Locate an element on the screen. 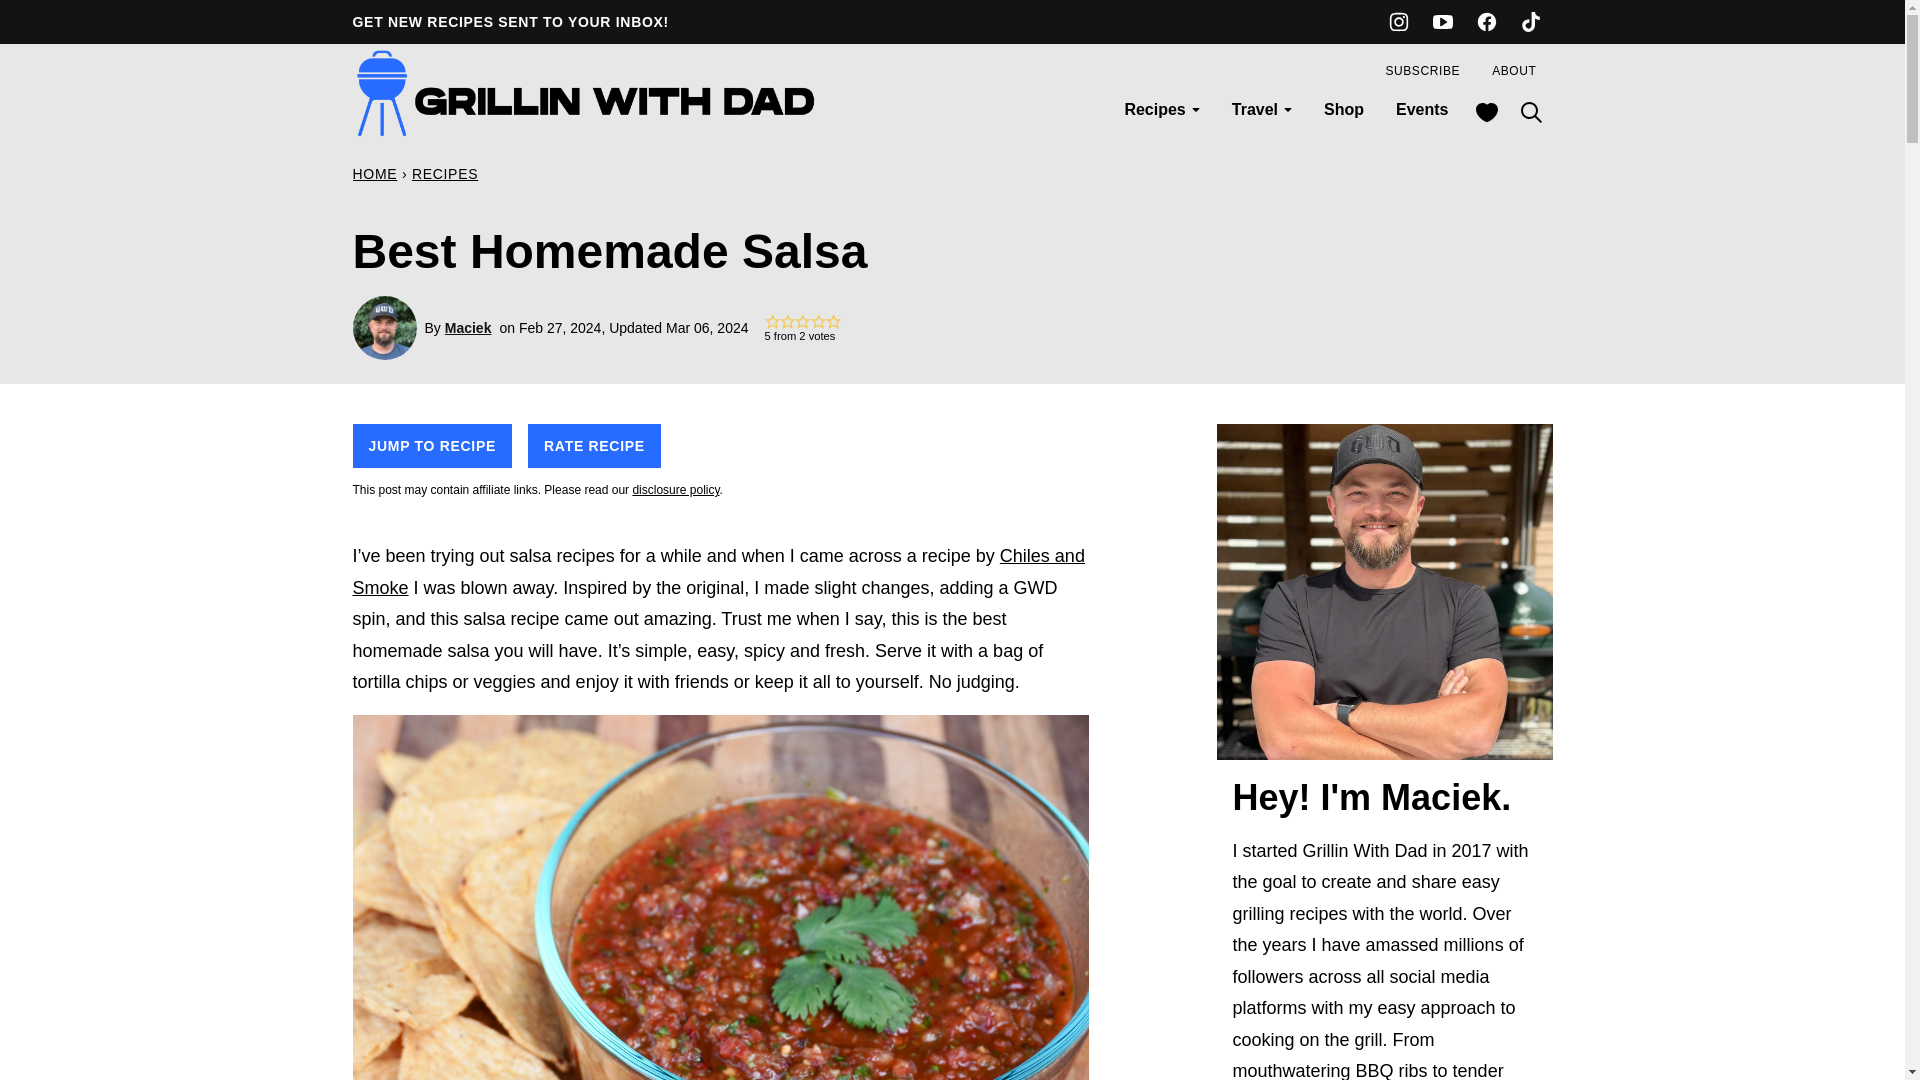 The height and width of the screenshot is (1080, 1920). RATE RECIPE is located at coordinates (594, 446).